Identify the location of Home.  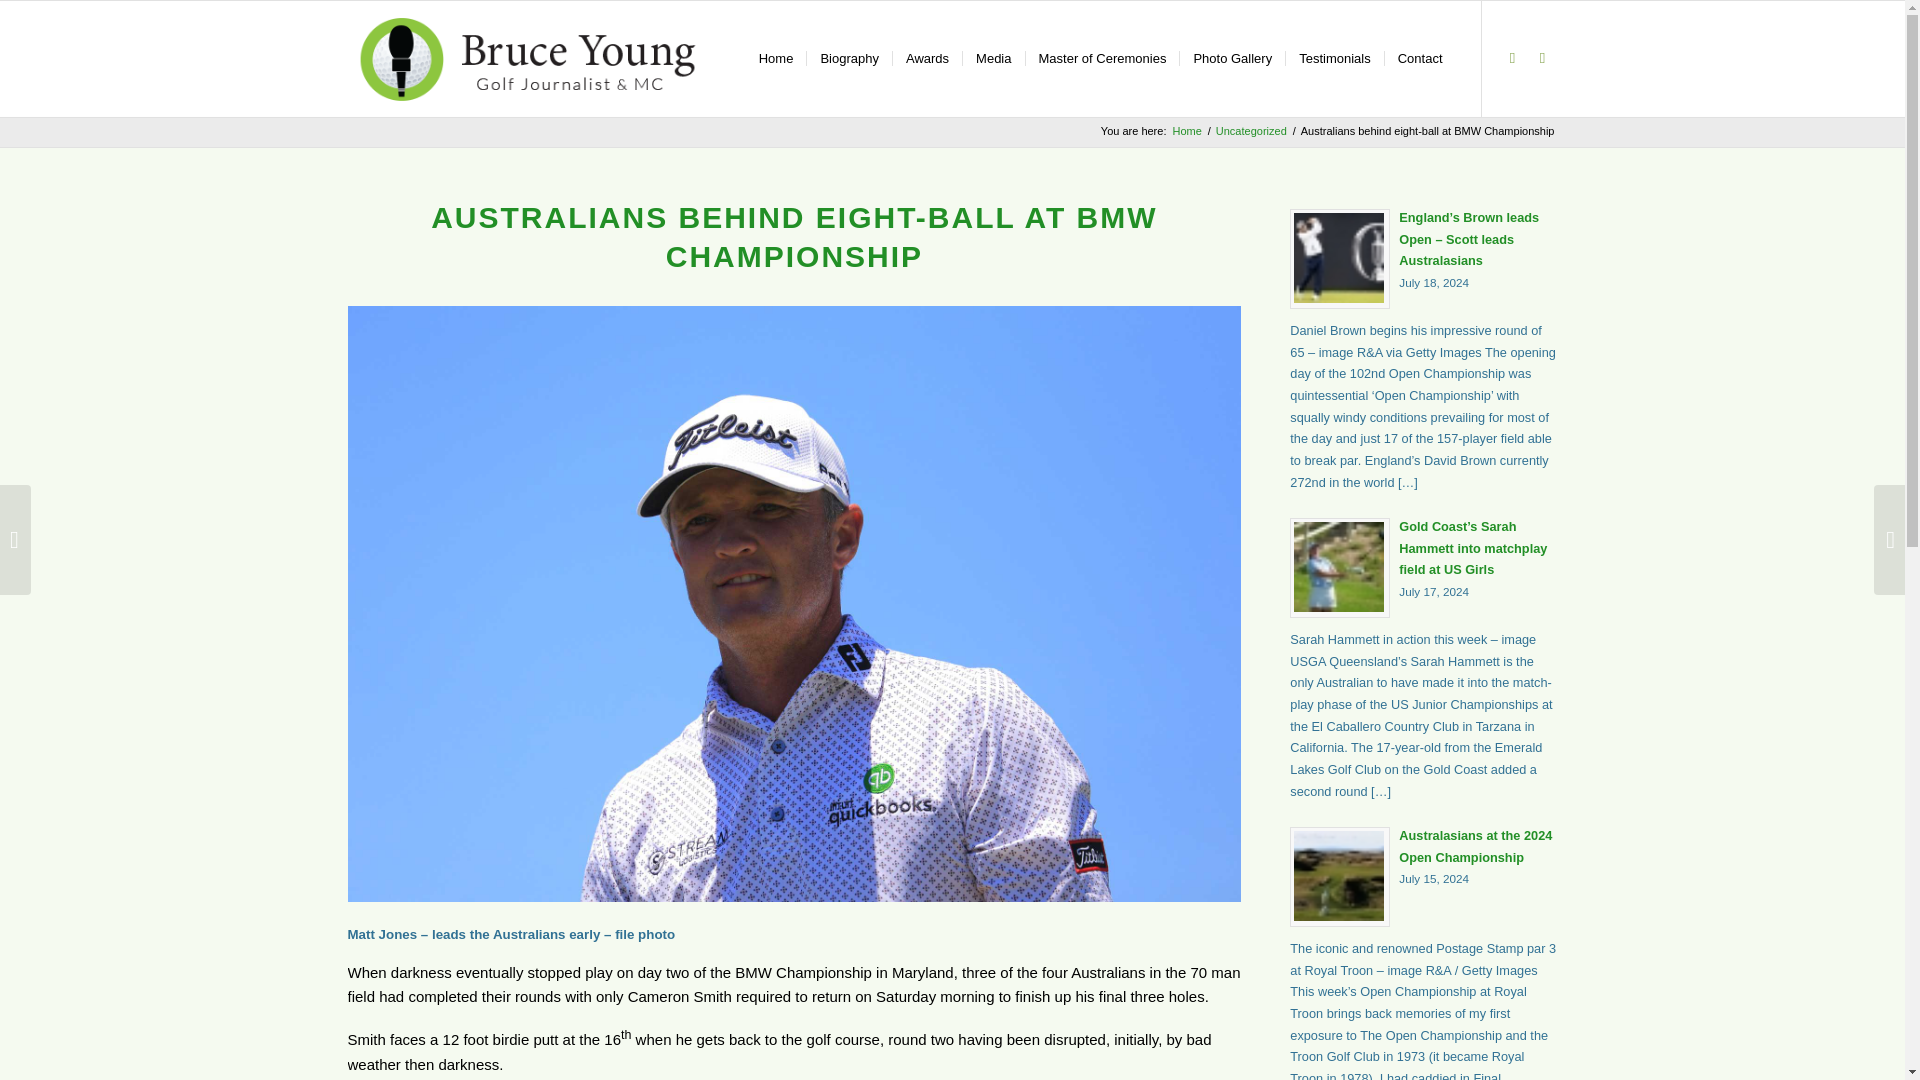
(1186, 132).